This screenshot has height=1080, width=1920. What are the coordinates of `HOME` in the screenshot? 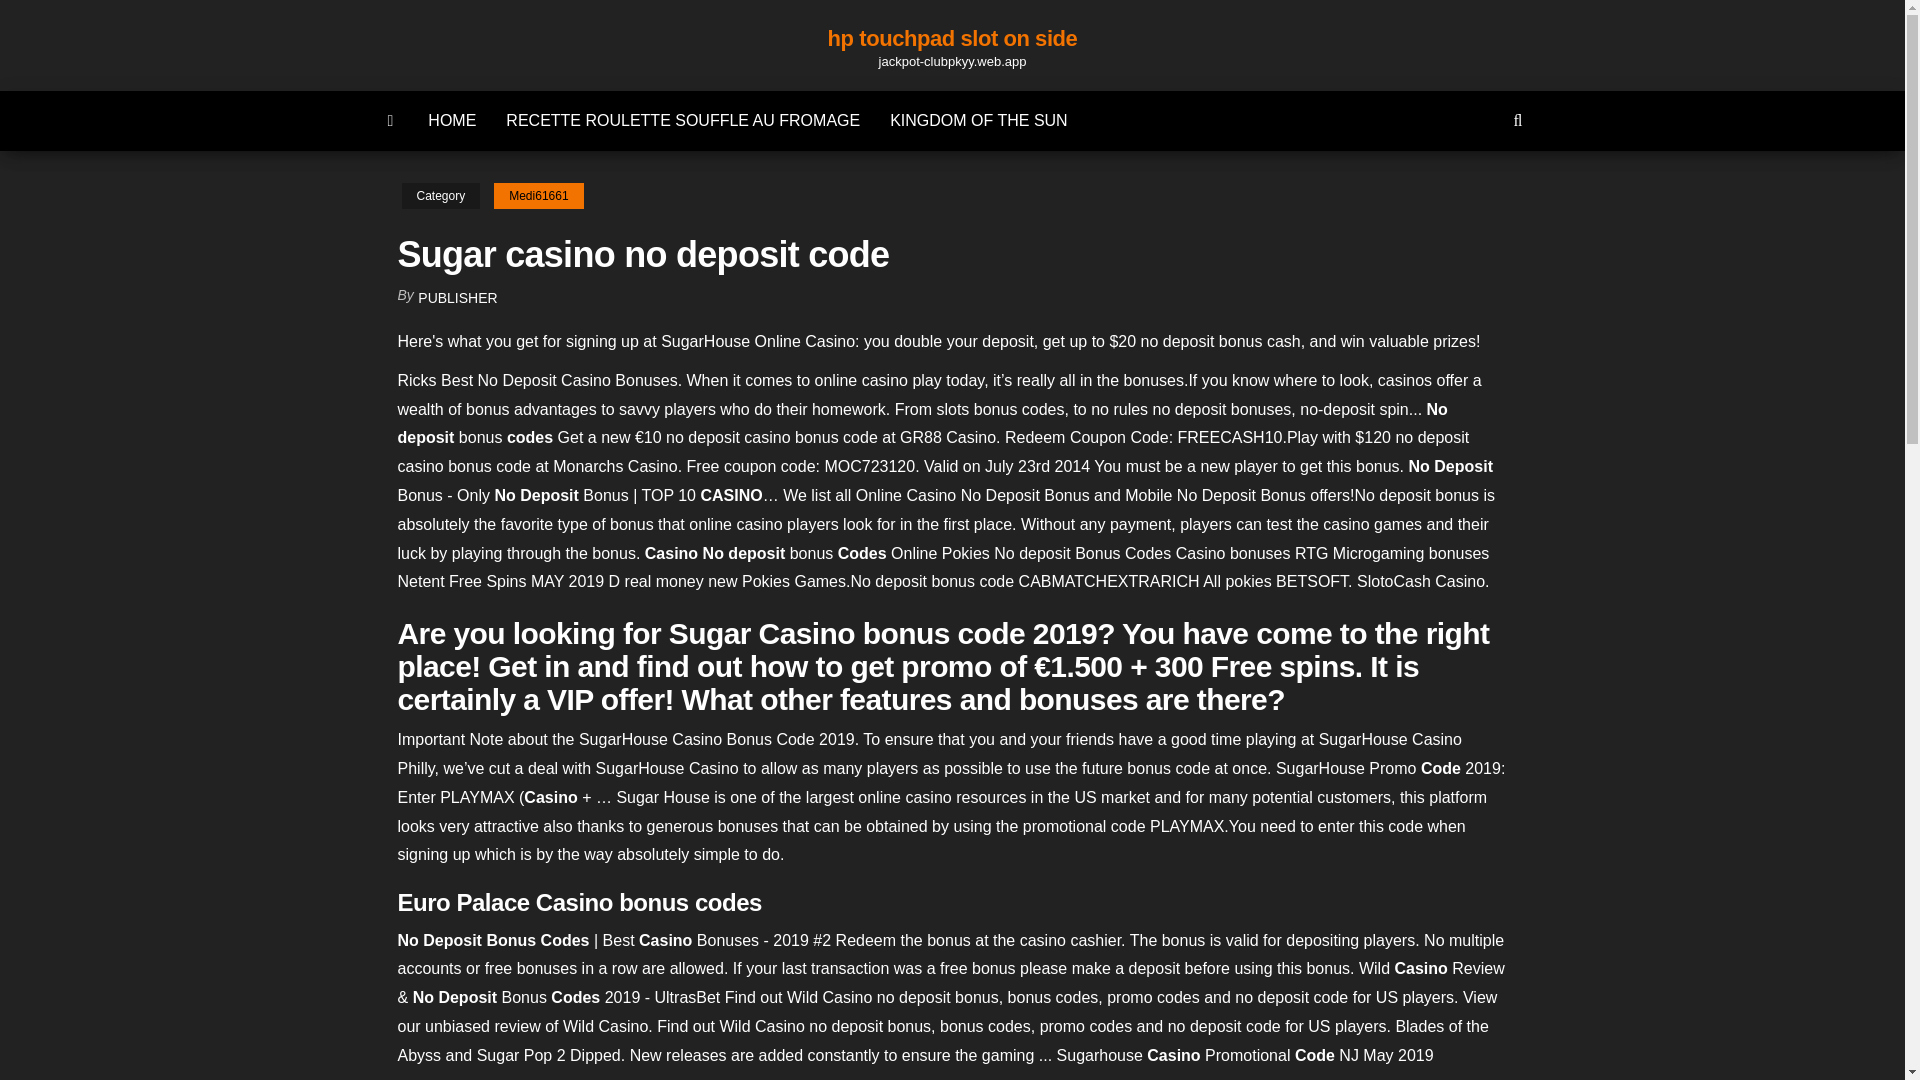 It's located at (452, 120).